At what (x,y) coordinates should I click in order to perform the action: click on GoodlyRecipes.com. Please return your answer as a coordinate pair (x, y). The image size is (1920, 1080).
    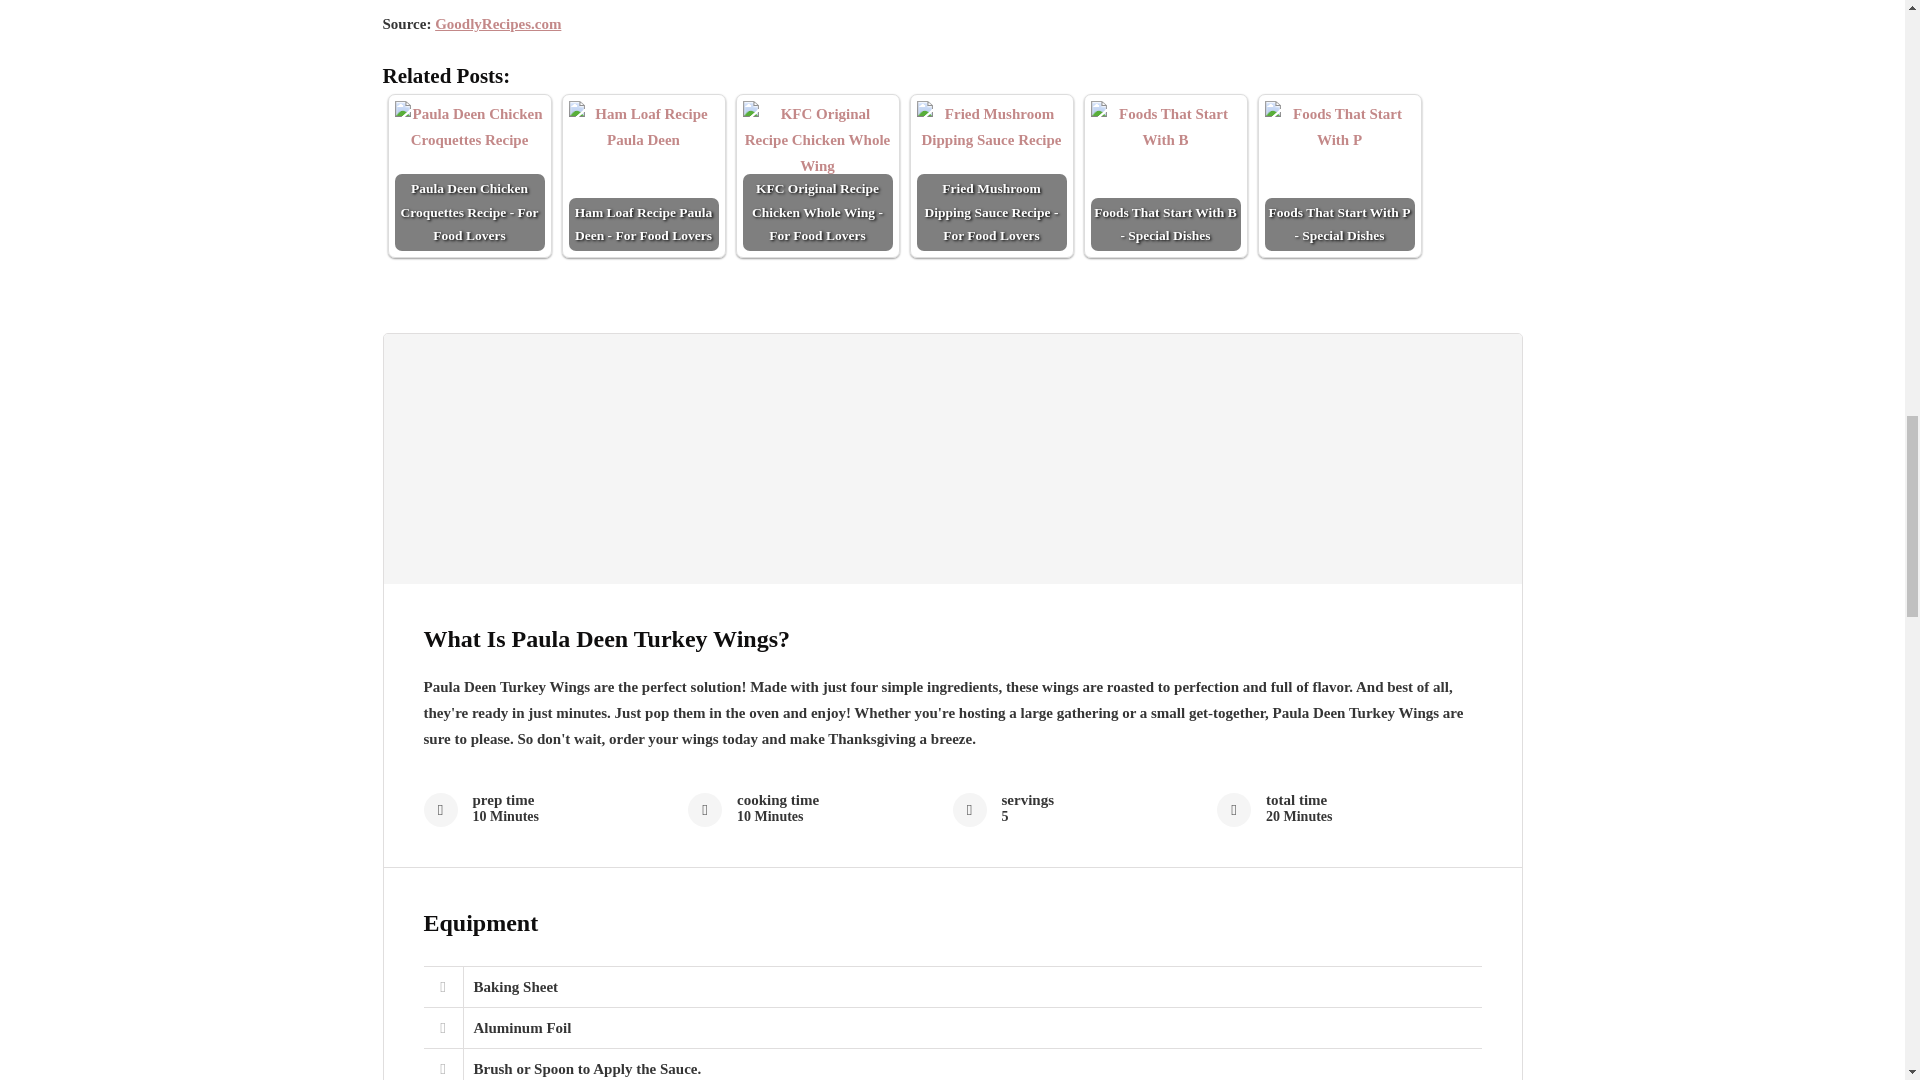
    Looking at the image, I should click on (498, 24).